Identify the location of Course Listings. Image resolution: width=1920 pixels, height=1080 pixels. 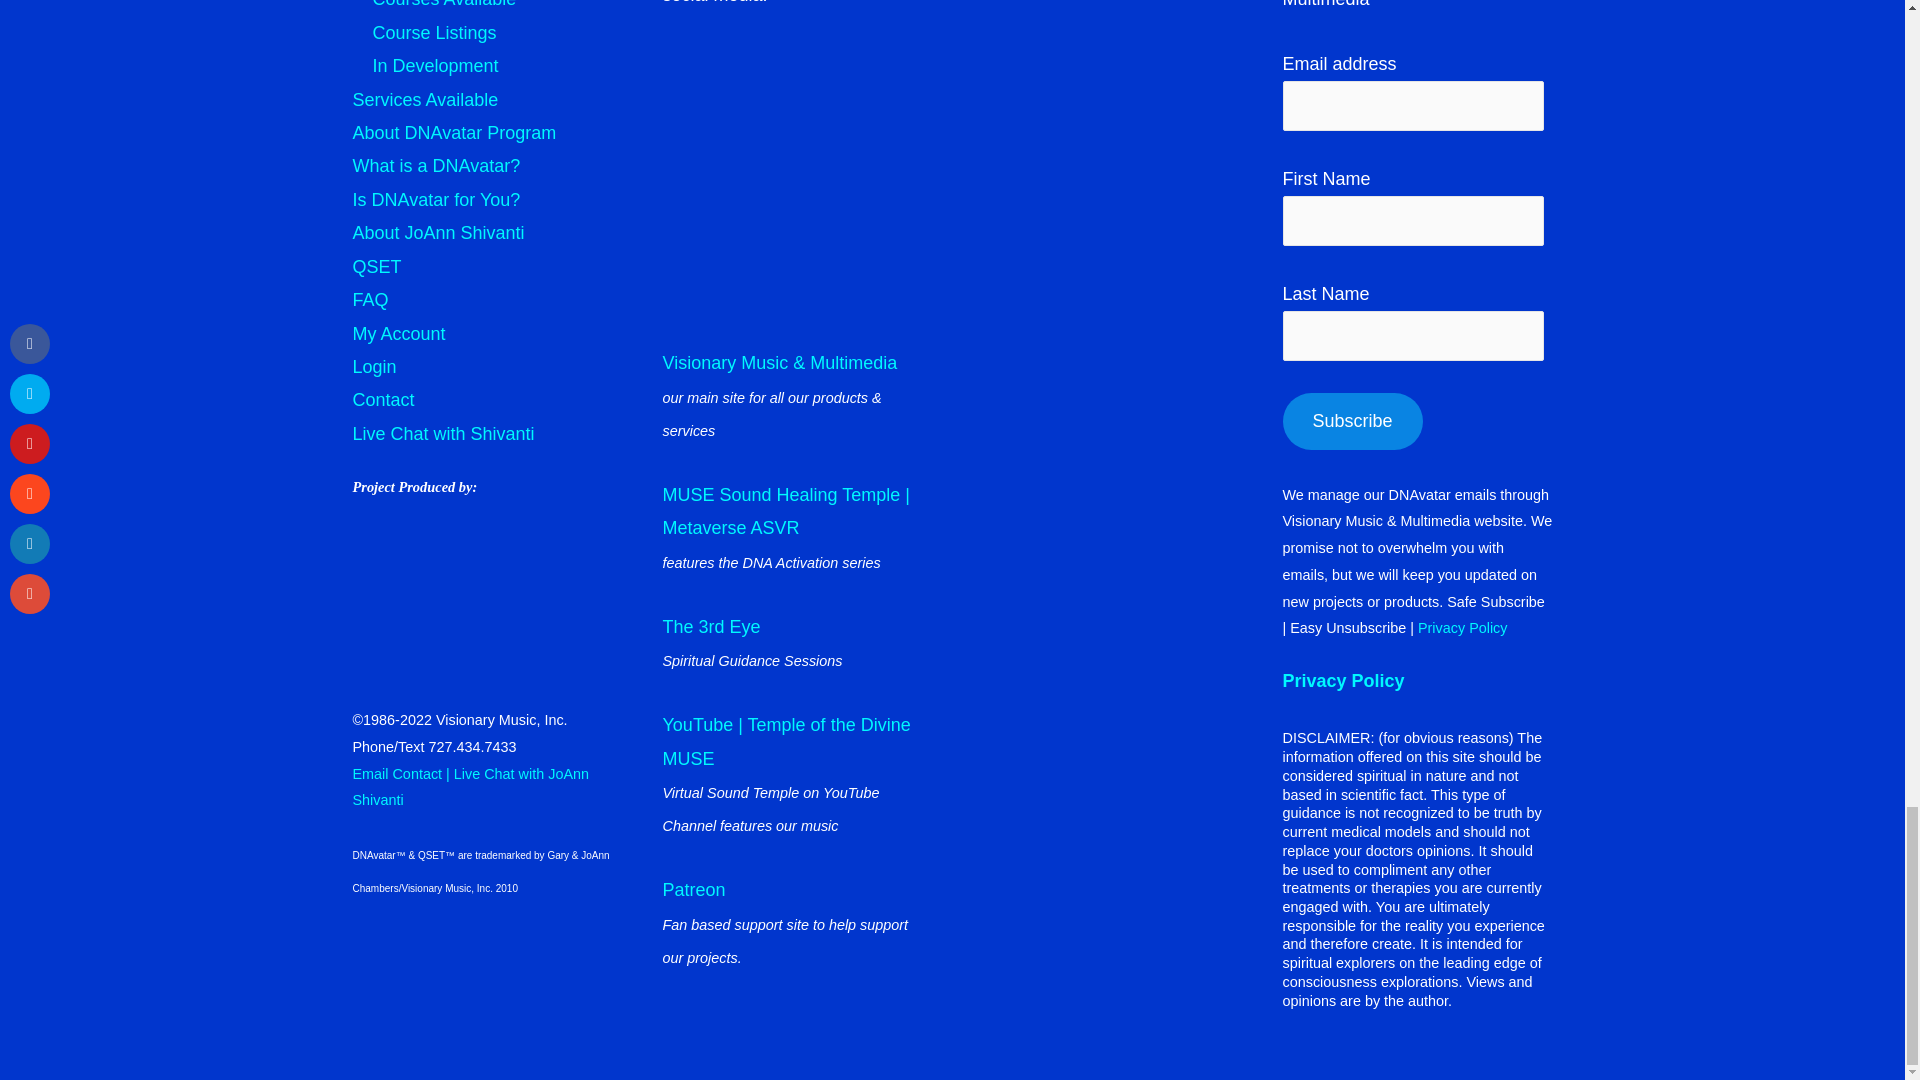
(434, 32).